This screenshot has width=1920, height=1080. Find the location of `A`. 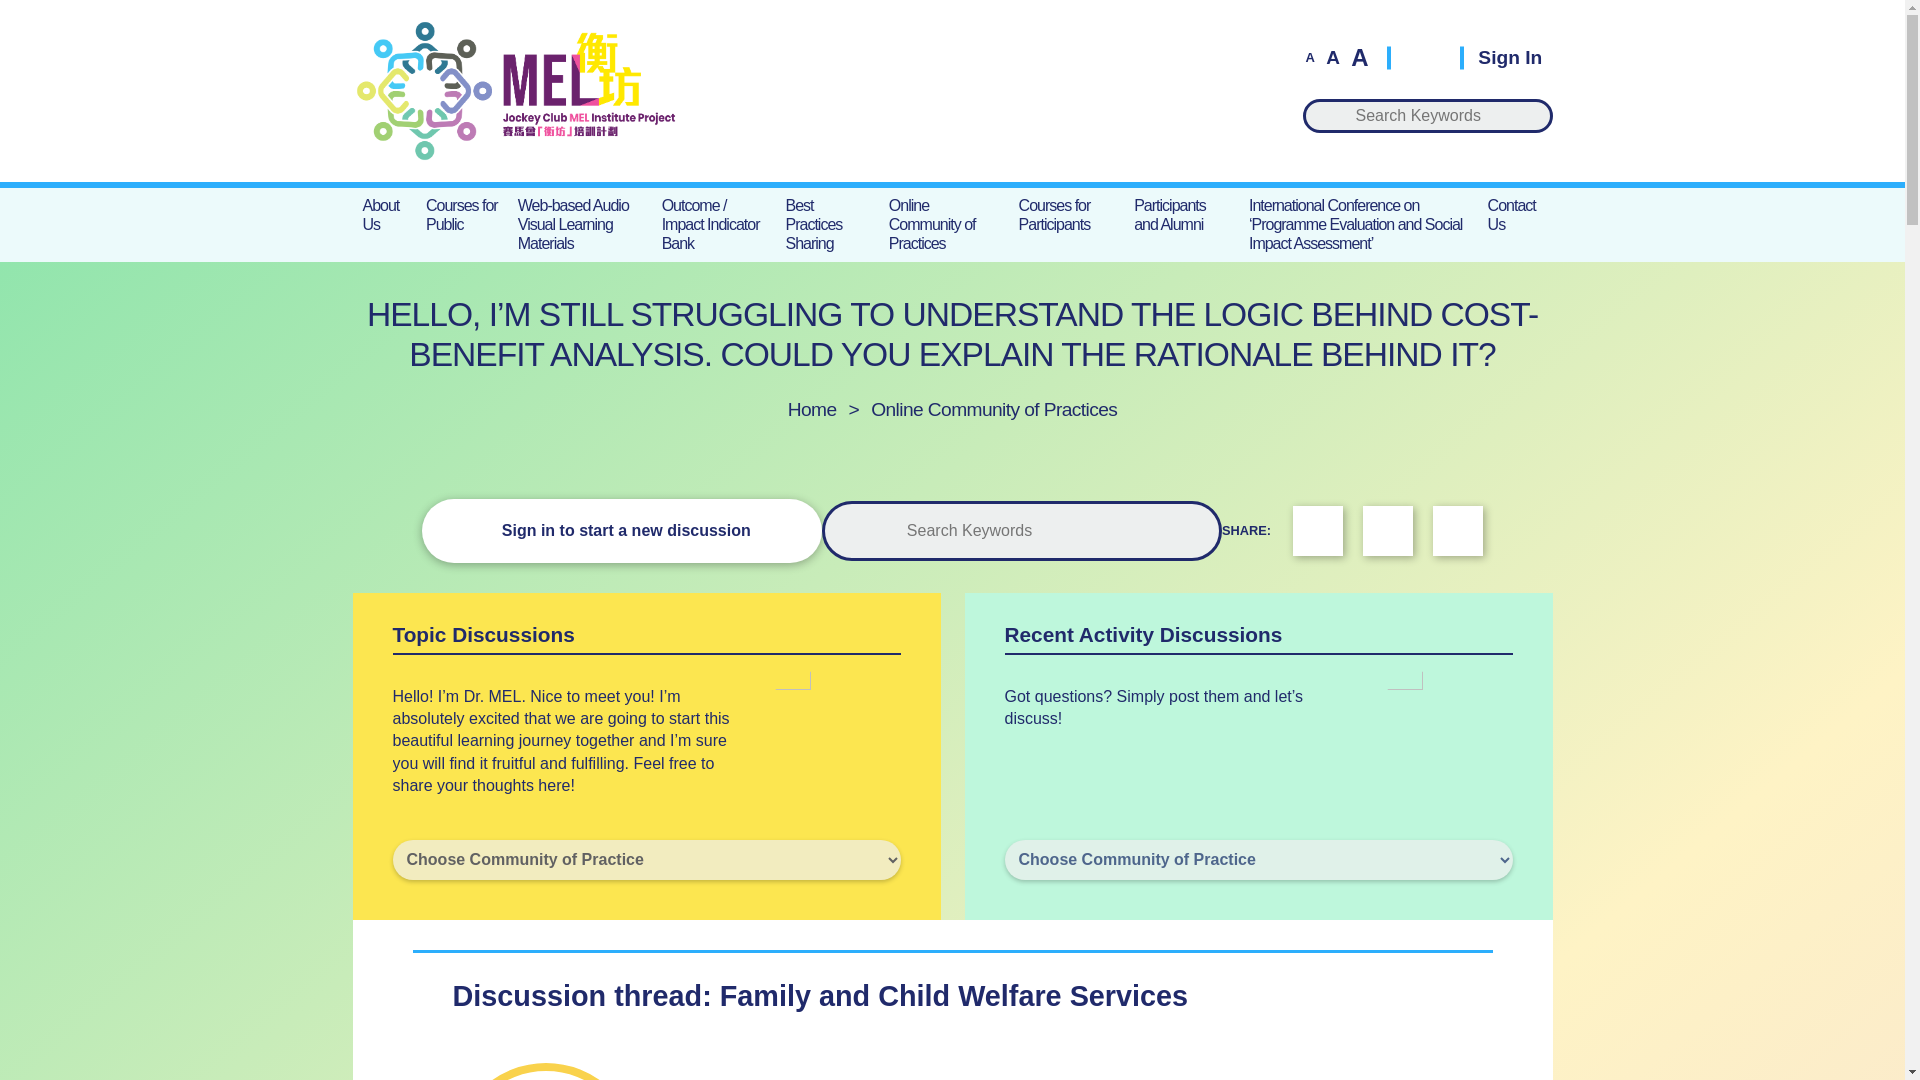

A is located at coordinates (1332, 56).